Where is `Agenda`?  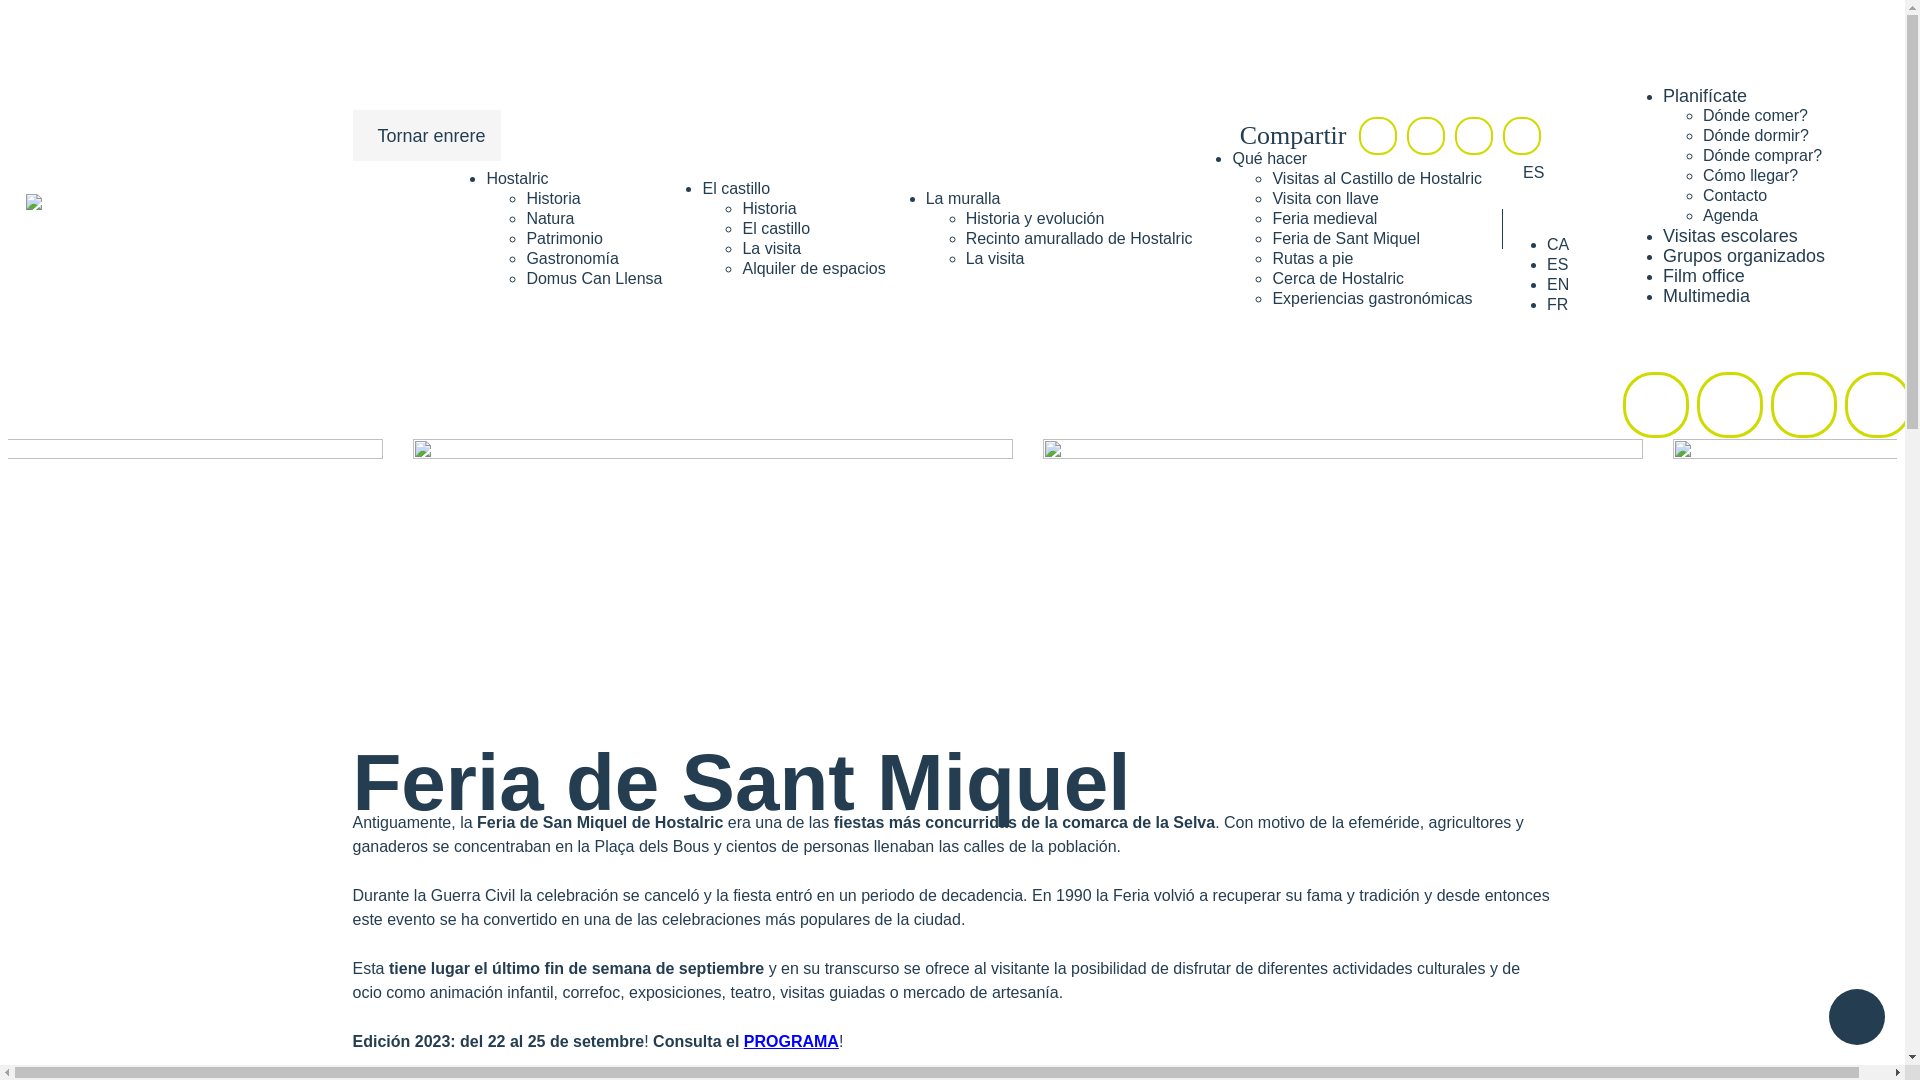
Agenda is located at coordinates (1730, 216).